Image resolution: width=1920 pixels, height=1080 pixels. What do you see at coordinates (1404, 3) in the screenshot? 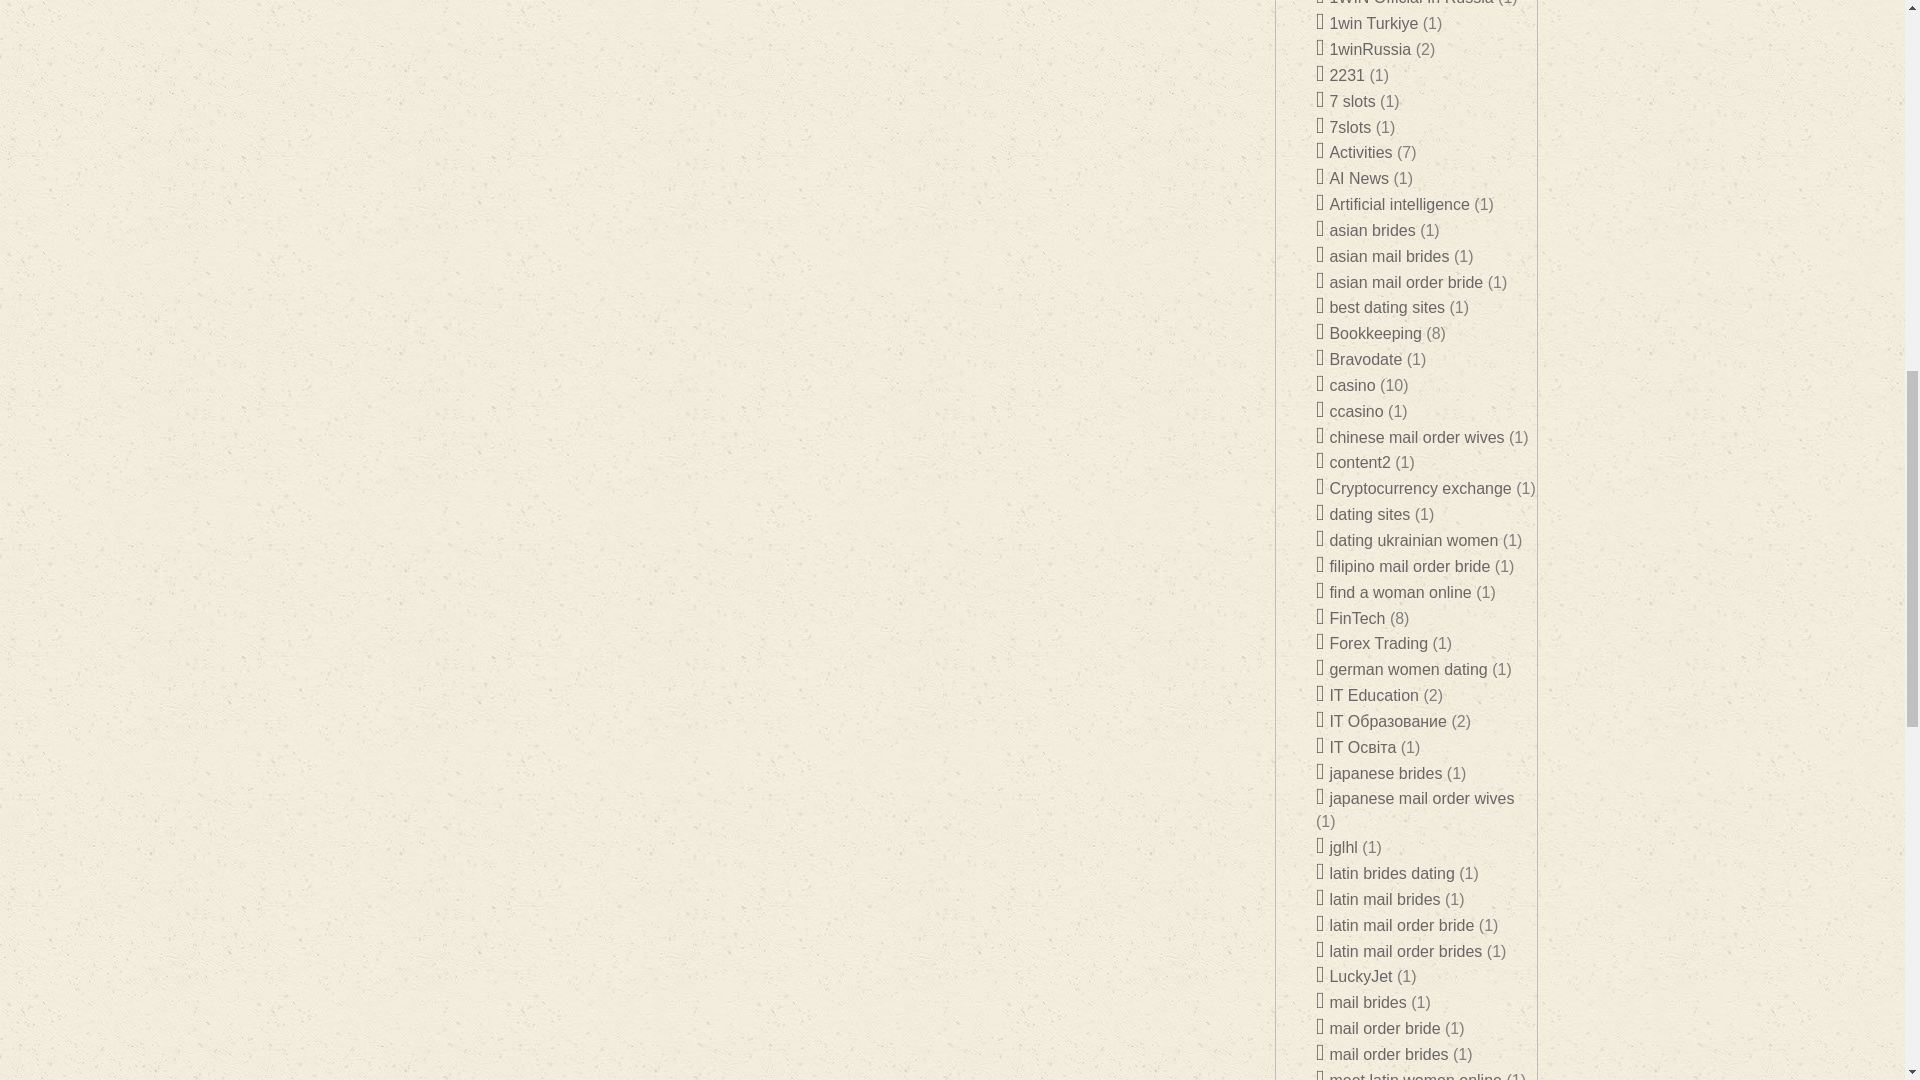
I see `1WIN Official In Russia` at bounding box center [1404, 3].